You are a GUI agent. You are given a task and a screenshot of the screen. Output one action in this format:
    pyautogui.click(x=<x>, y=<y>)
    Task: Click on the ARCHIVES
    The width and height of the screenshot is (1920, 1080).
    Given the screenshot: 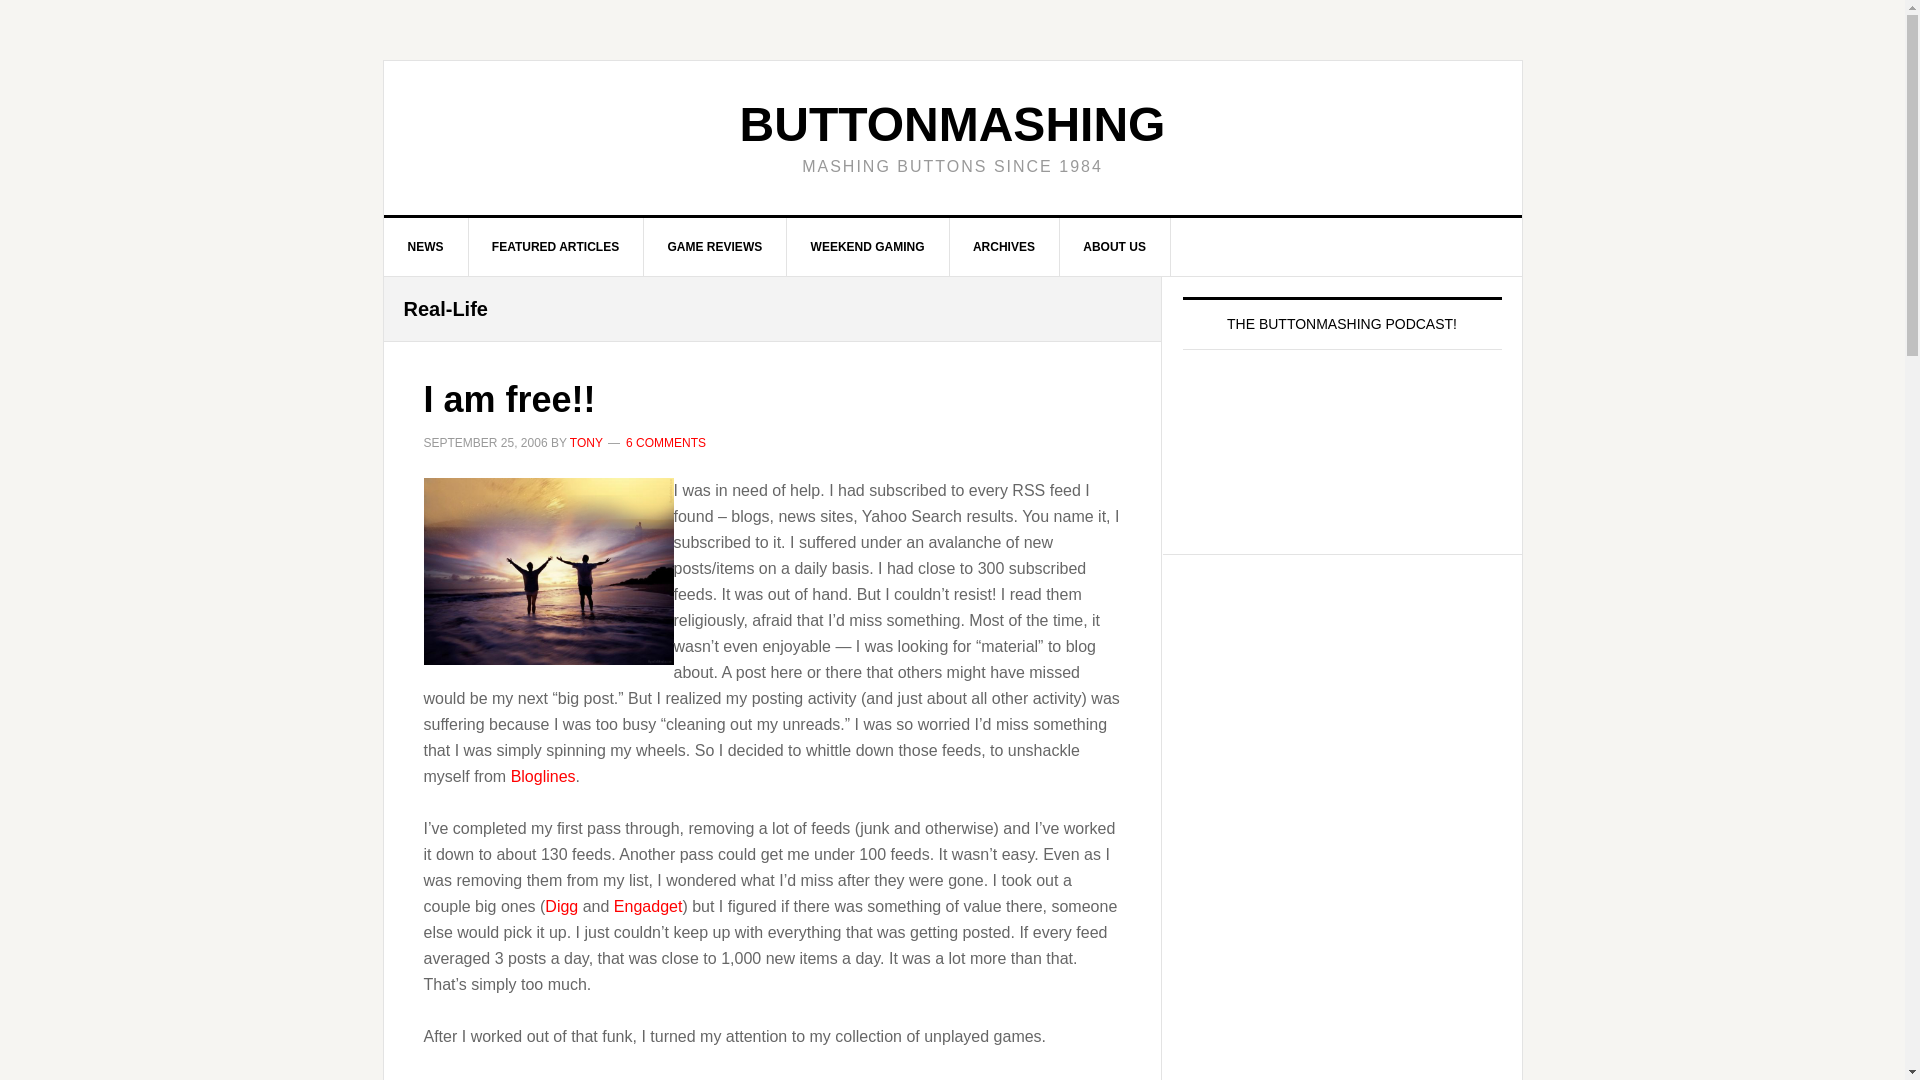 What is the action you would take?
    pyautogui.click(x=1004, y=247)
    